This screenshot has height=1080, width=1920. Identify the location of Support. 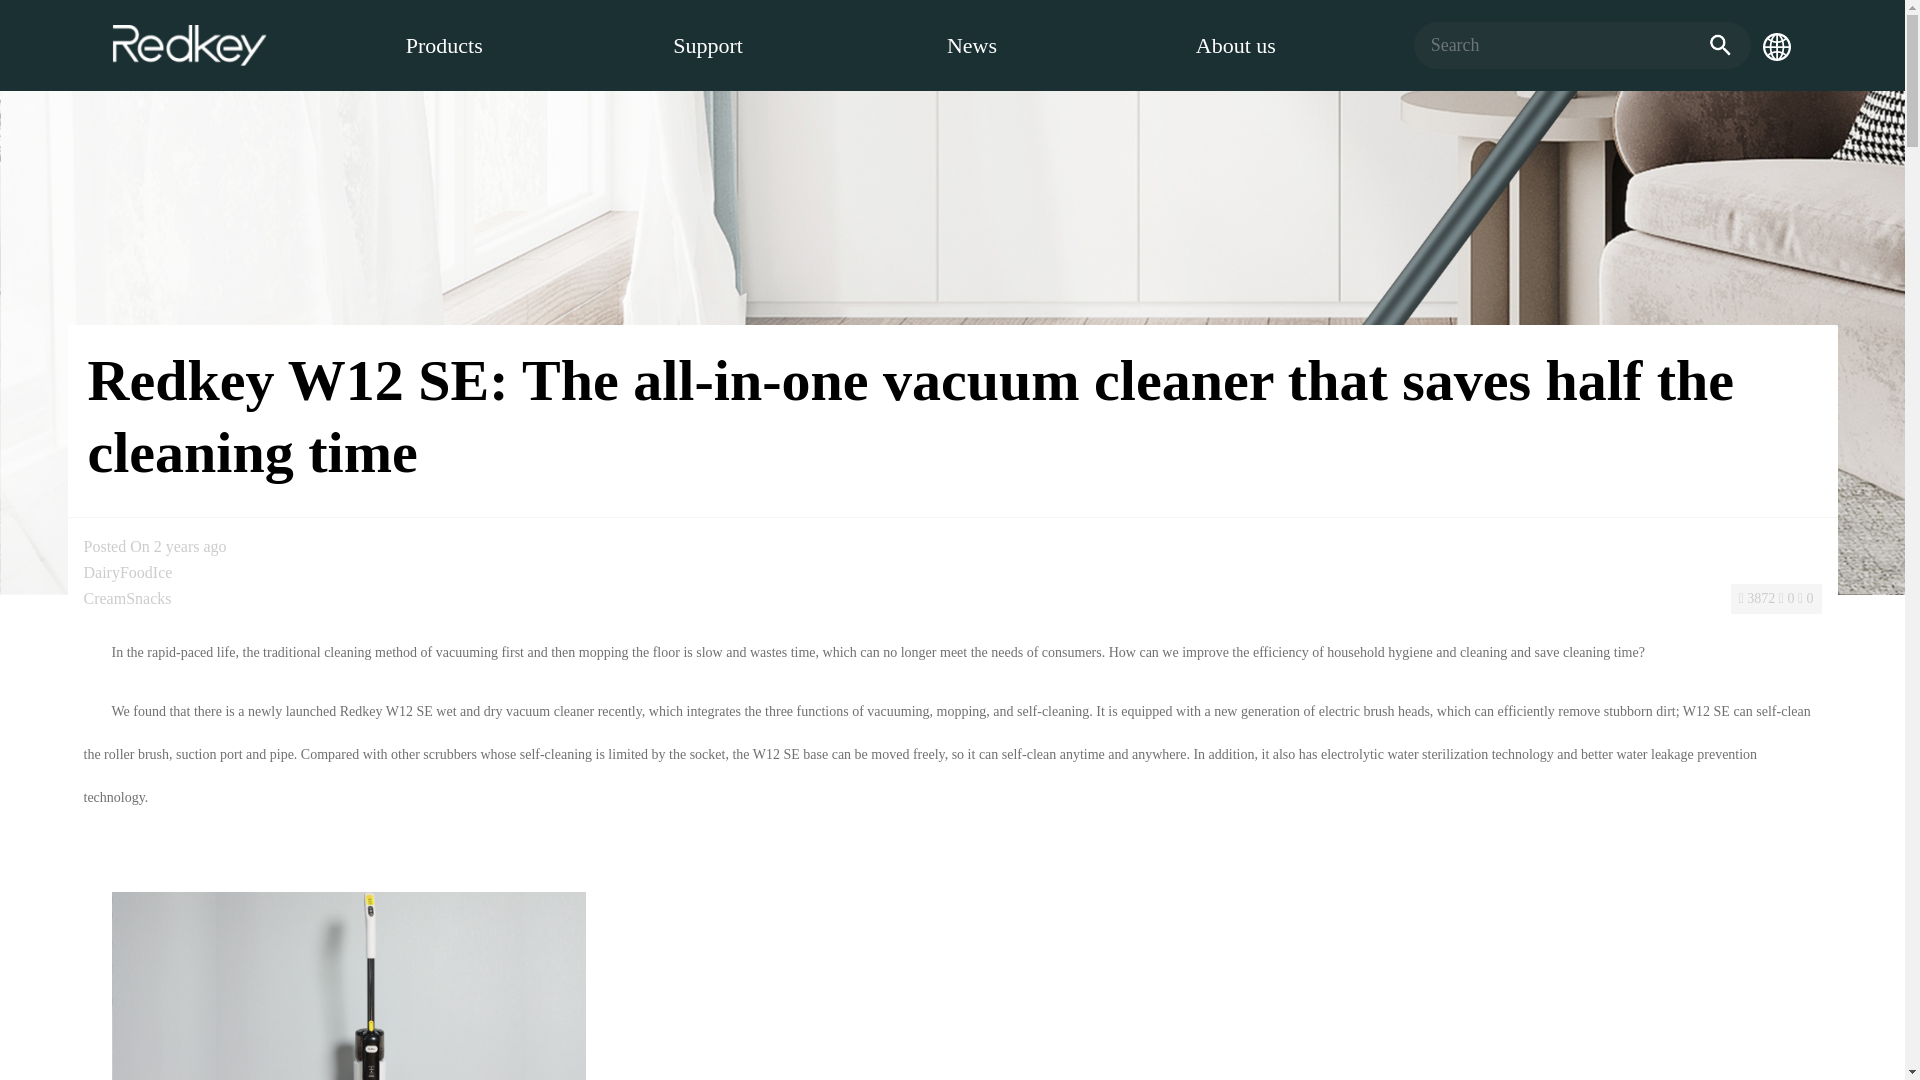
(708, 46).